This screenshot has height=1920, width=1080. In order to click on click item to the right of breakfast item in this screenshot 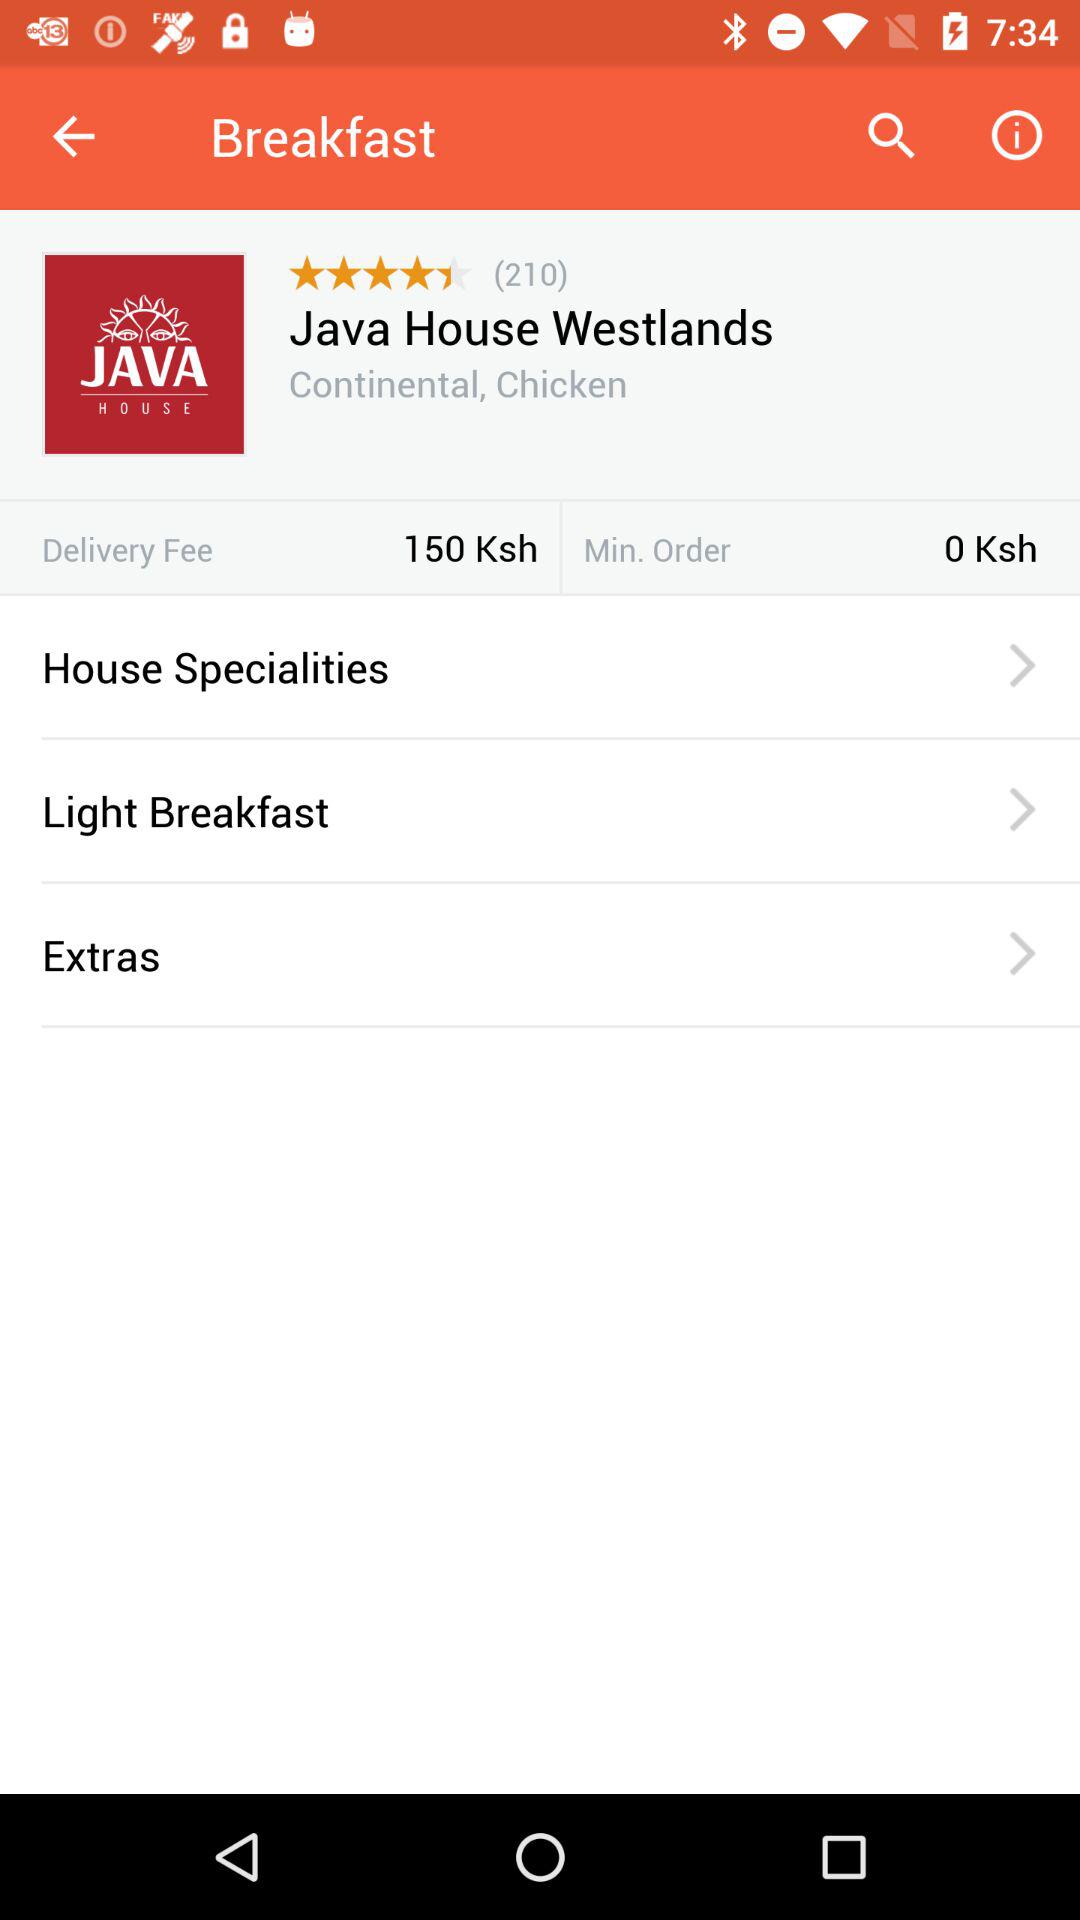, I will do `click(890, 136)`.